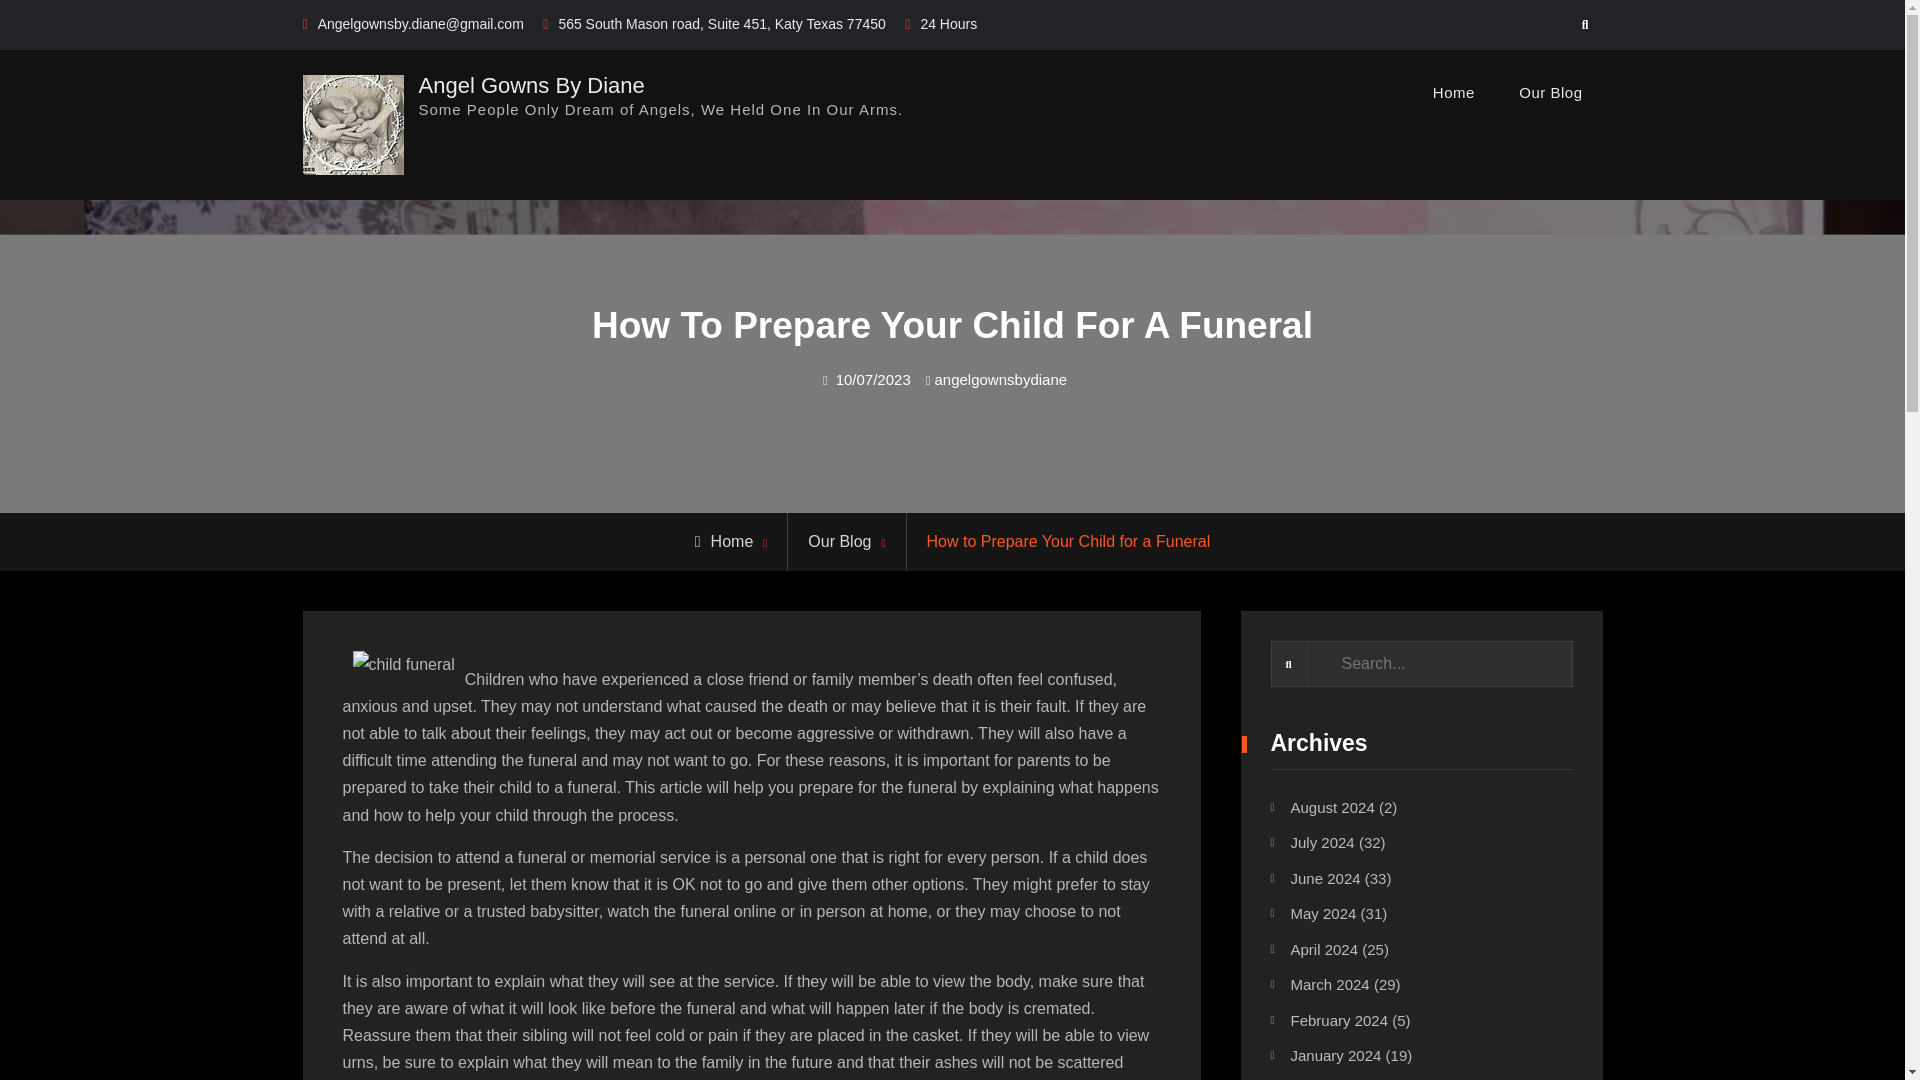  I want to click on July 2024, so click(1322, 842).